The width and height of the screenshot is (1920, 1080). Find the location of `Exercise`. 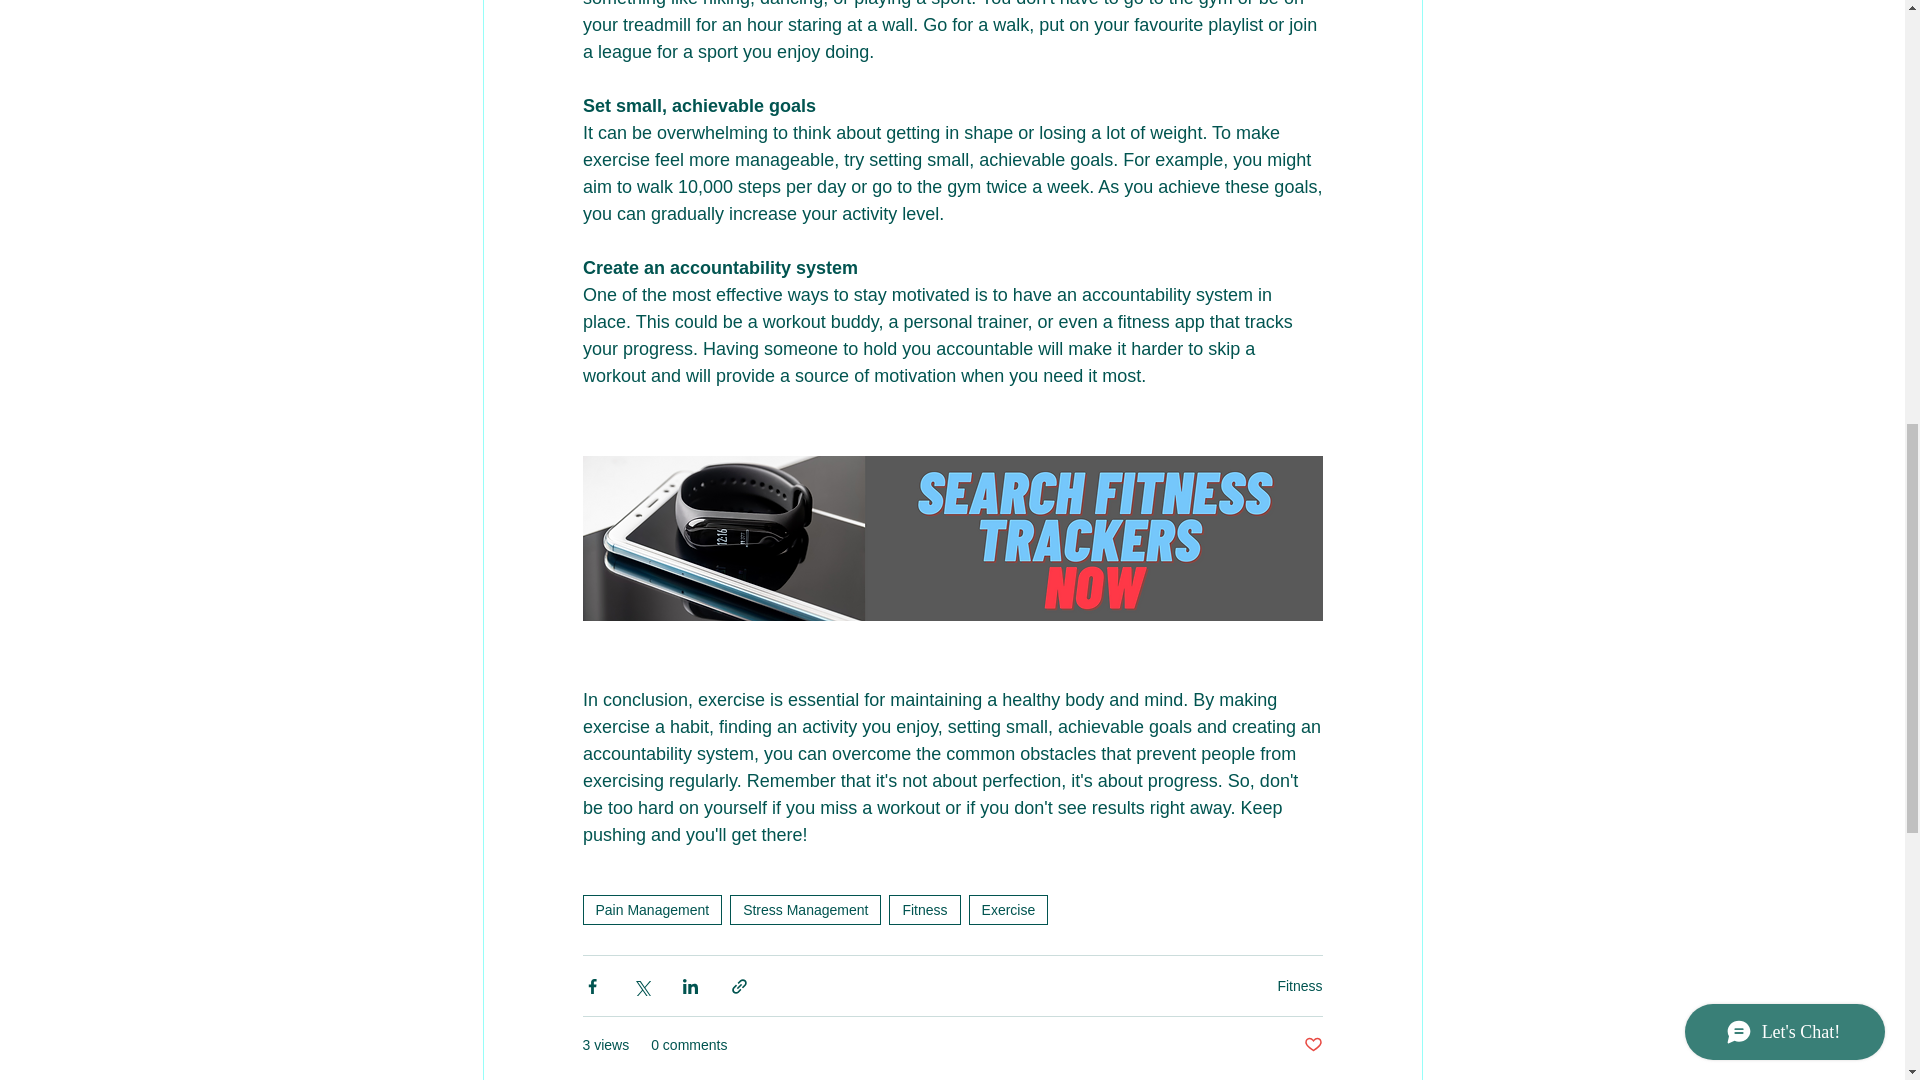

Exercise is located at coordinates (1008, 910).